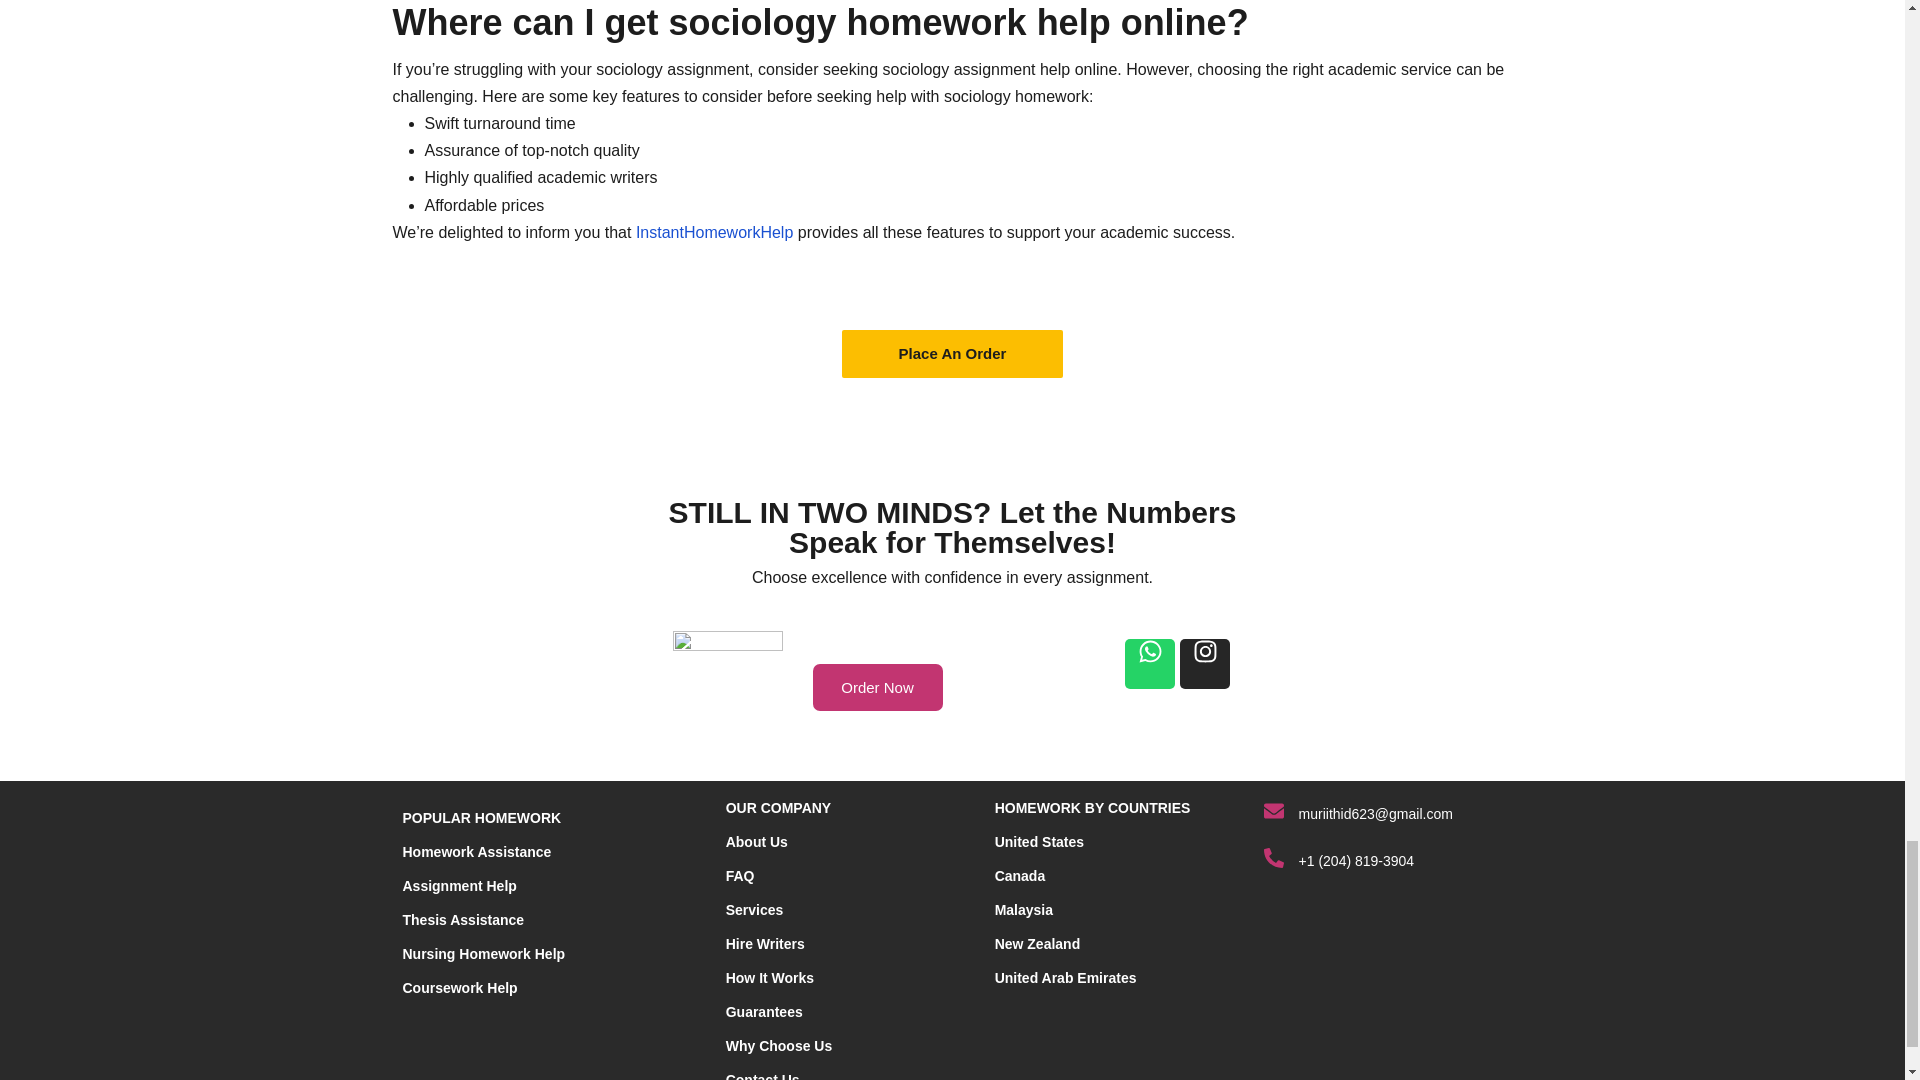 This screenshot has width=1920, height=1080. Describe the element at coordinates (458, 987) in the screenshot. I see `Coursework Help` at that location.